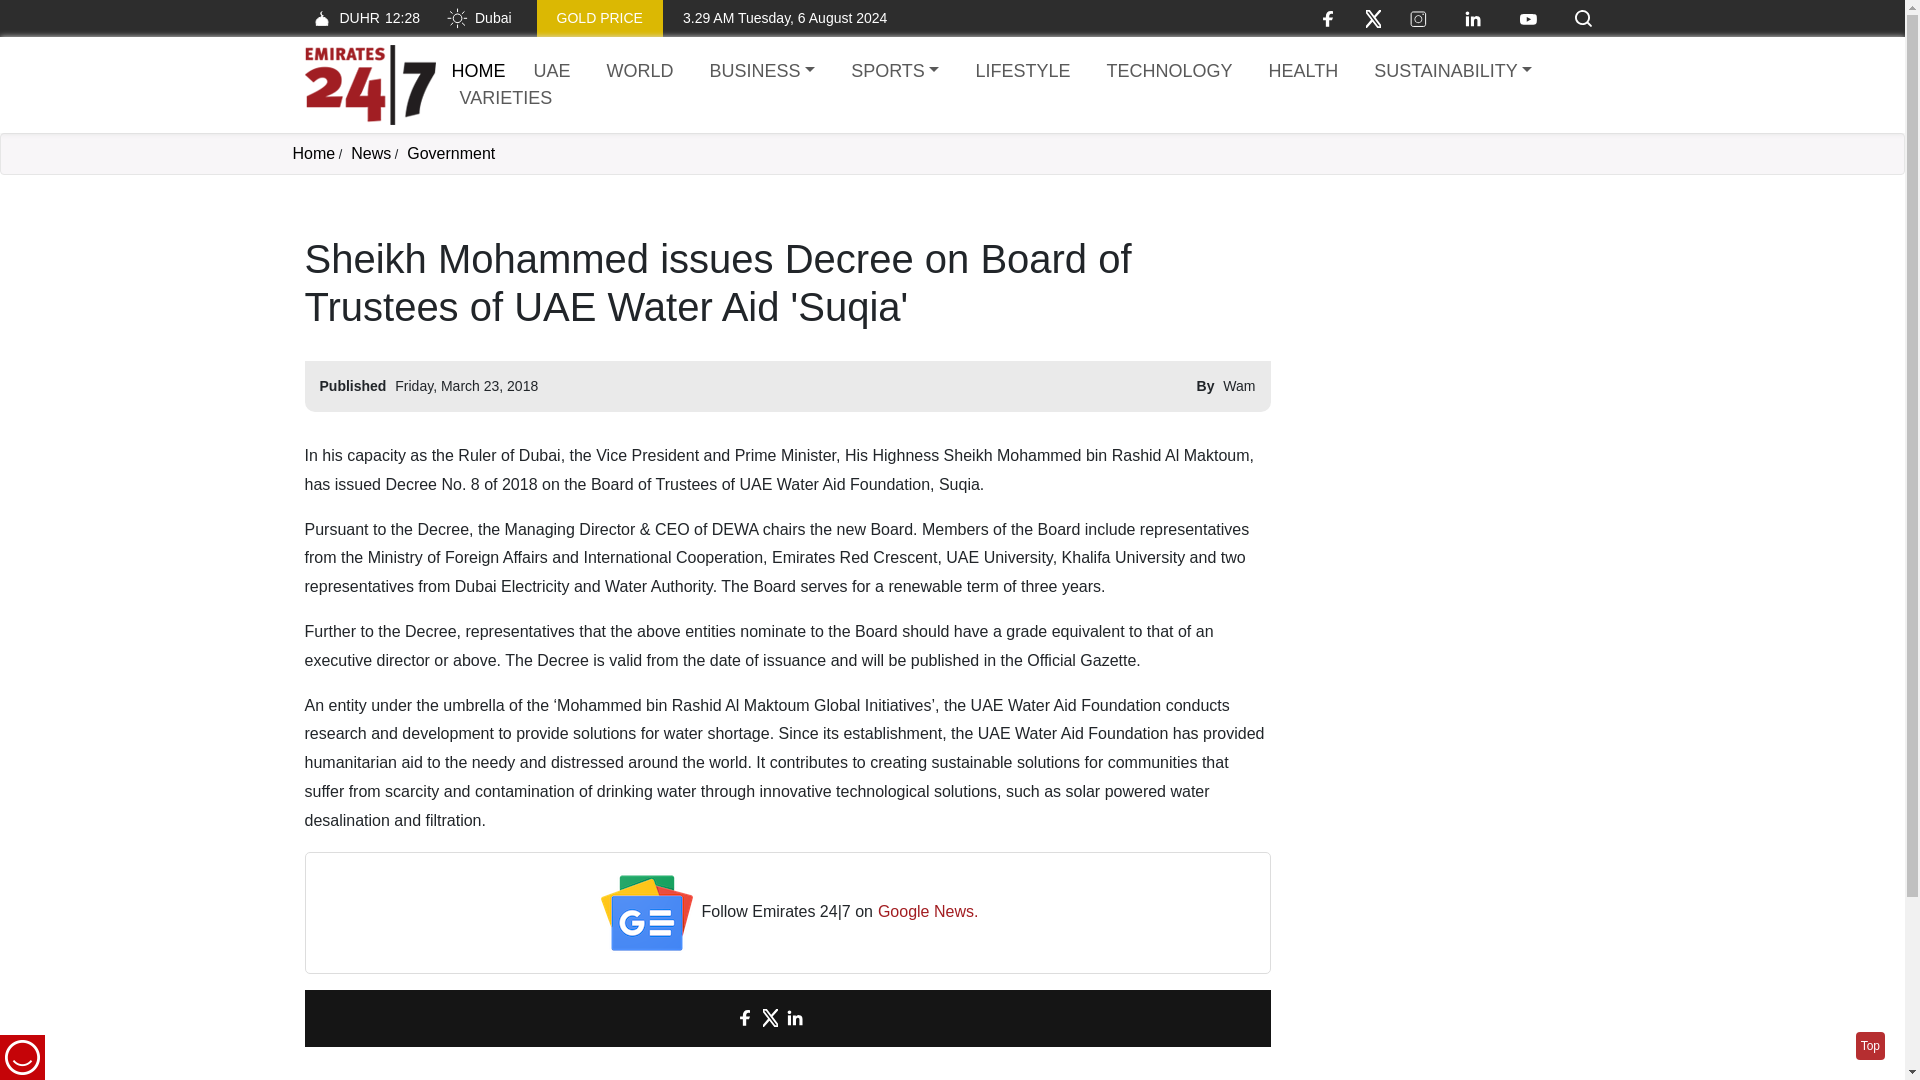 This screenshot has width=1920, height=1080. What do you see at coordinates (1022, 72) in the screenshot?
I see `LIFESTYLE` at bounding box center [1022, 72].